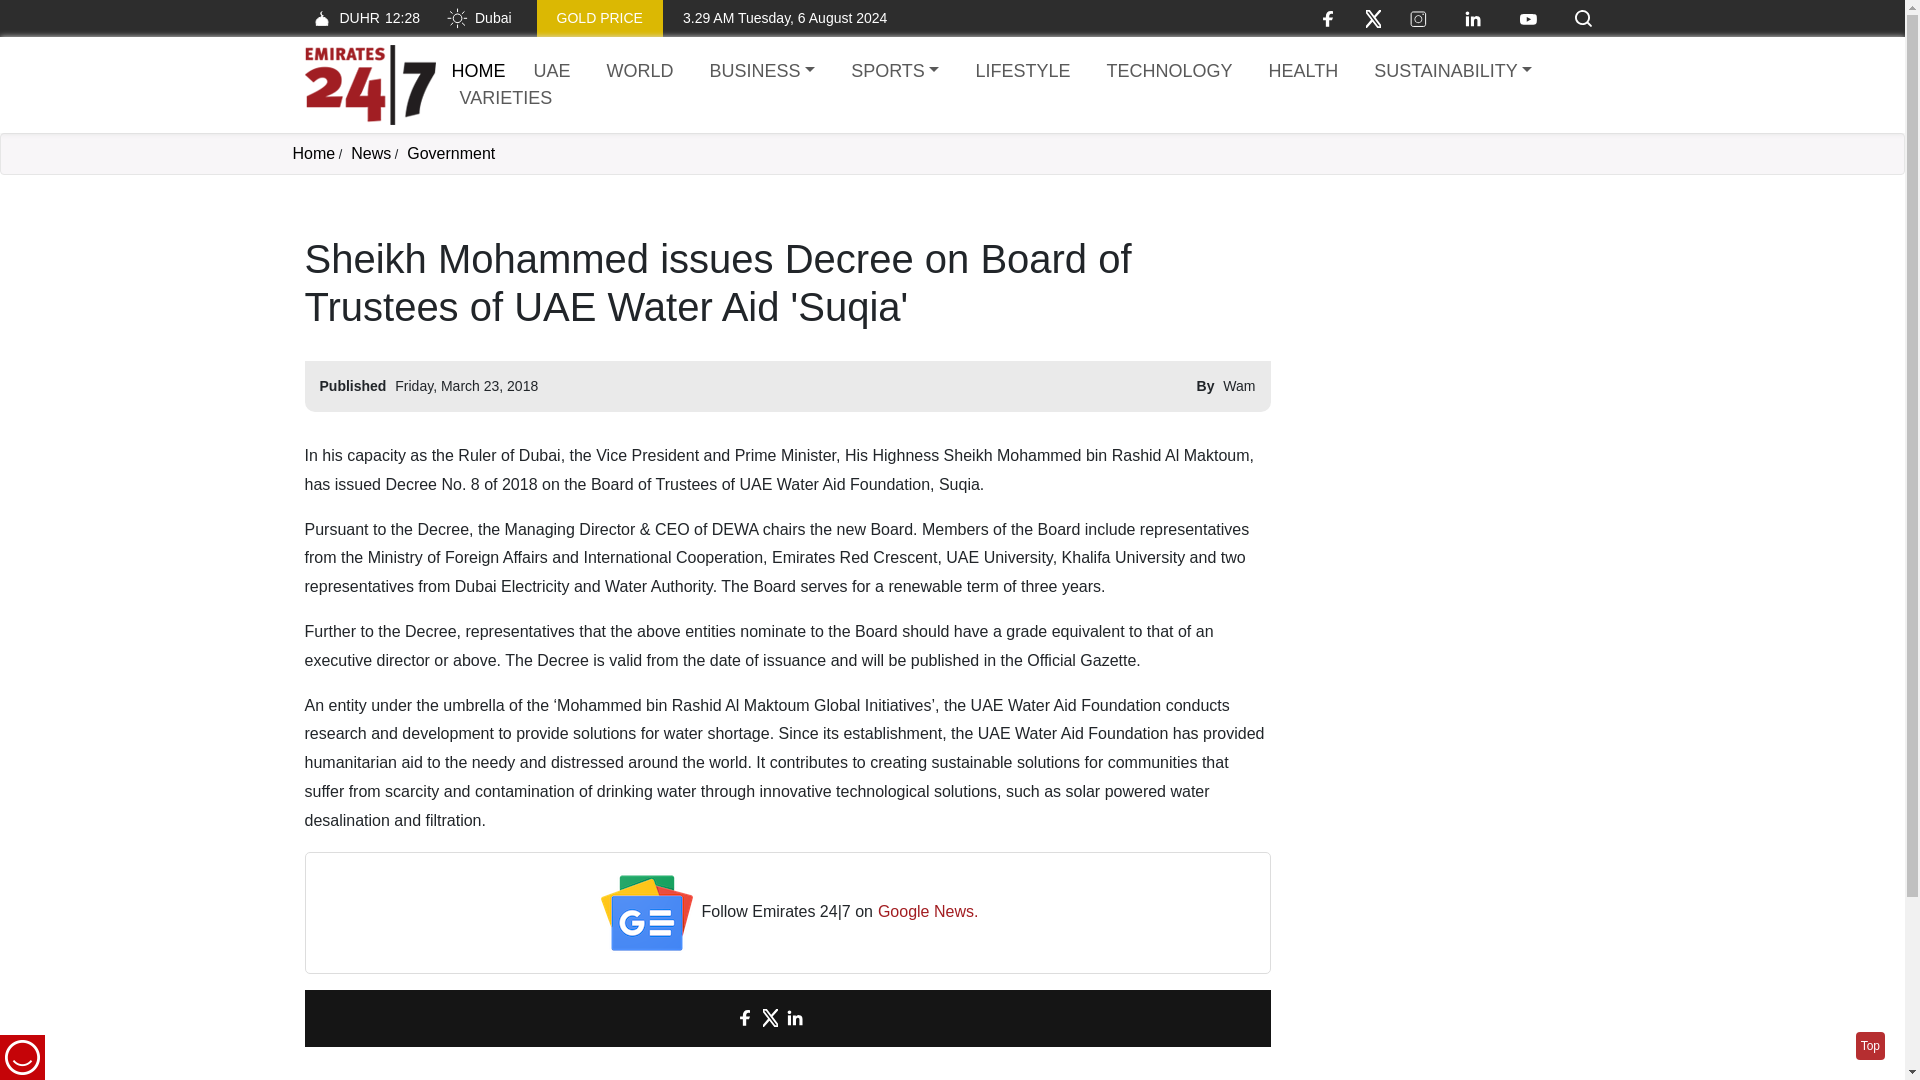 This screenshot has width=1920, height=1080. What do you see at coordinates (1022, 72) in the screenshot?
I see `LIFESTYLE` at bounding box center [1022, 72].